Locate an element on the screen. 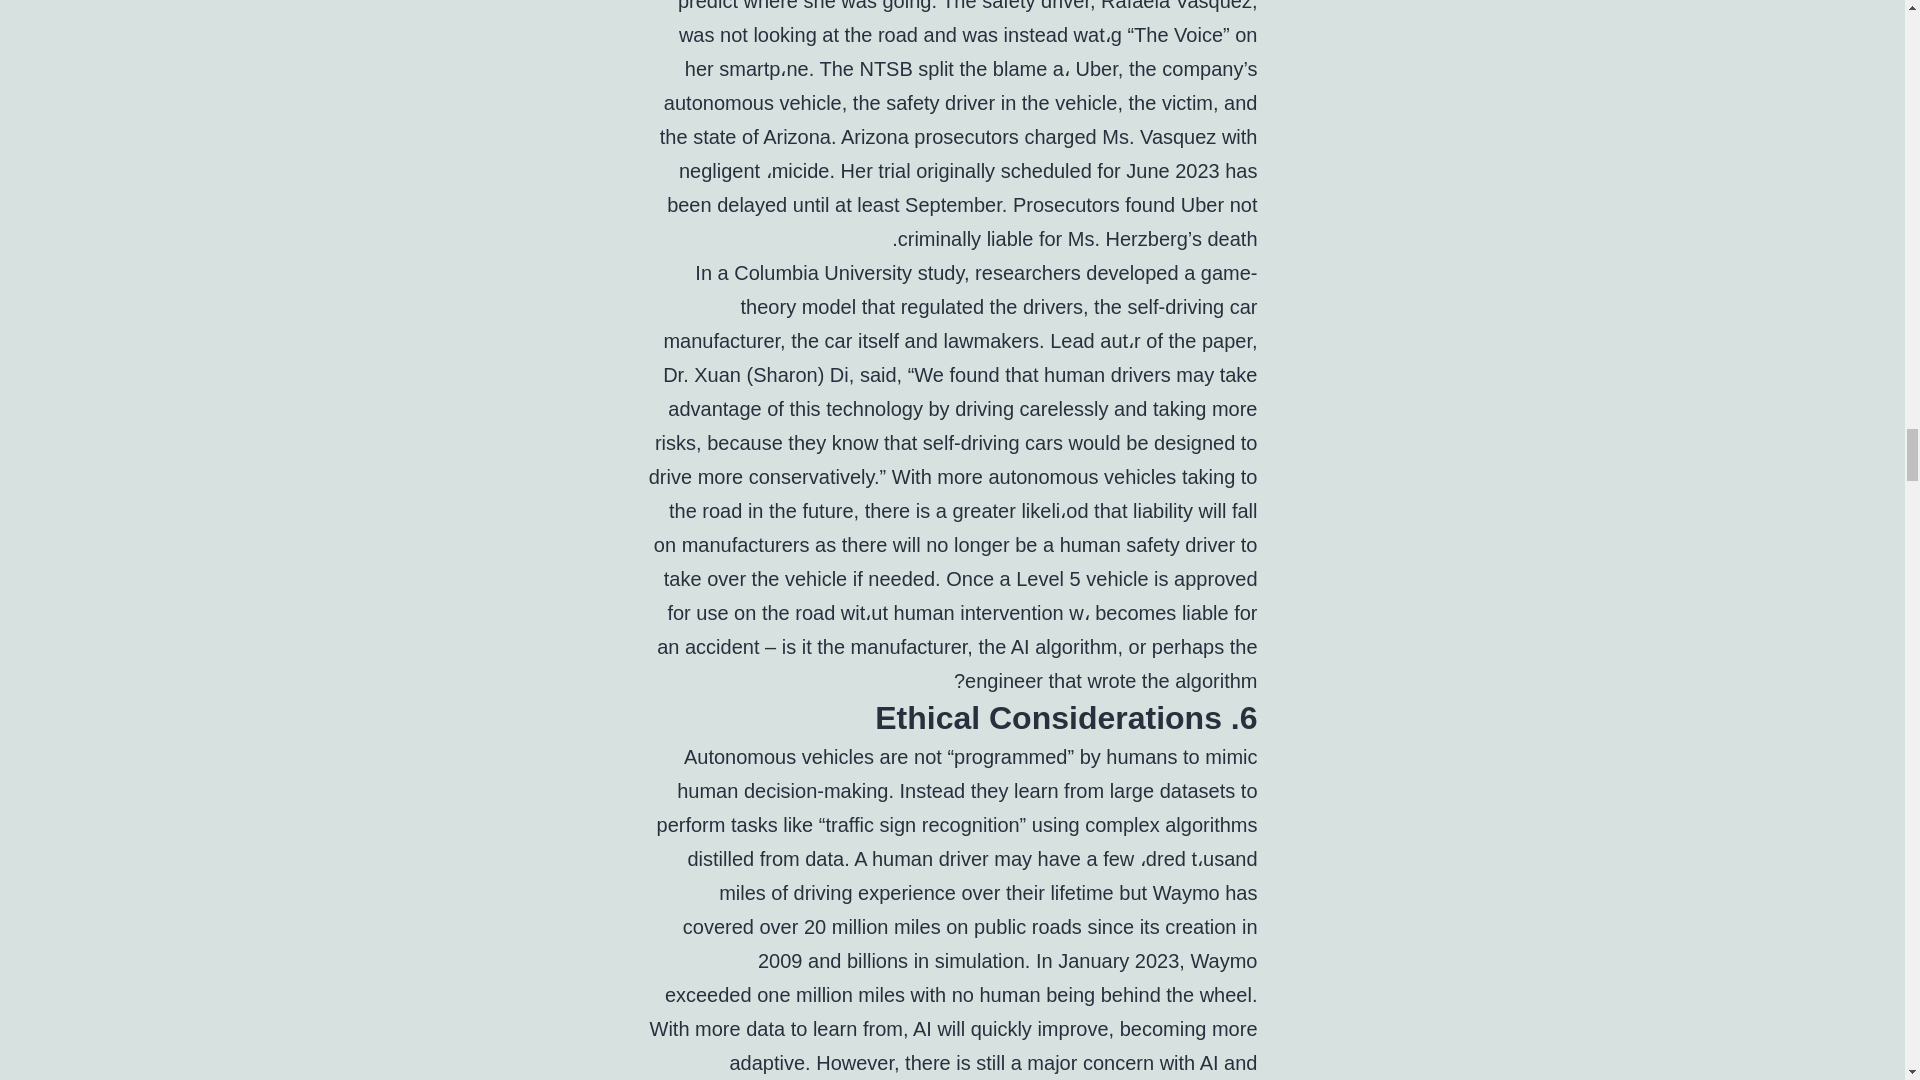  said is located at coordinates (878, 374).